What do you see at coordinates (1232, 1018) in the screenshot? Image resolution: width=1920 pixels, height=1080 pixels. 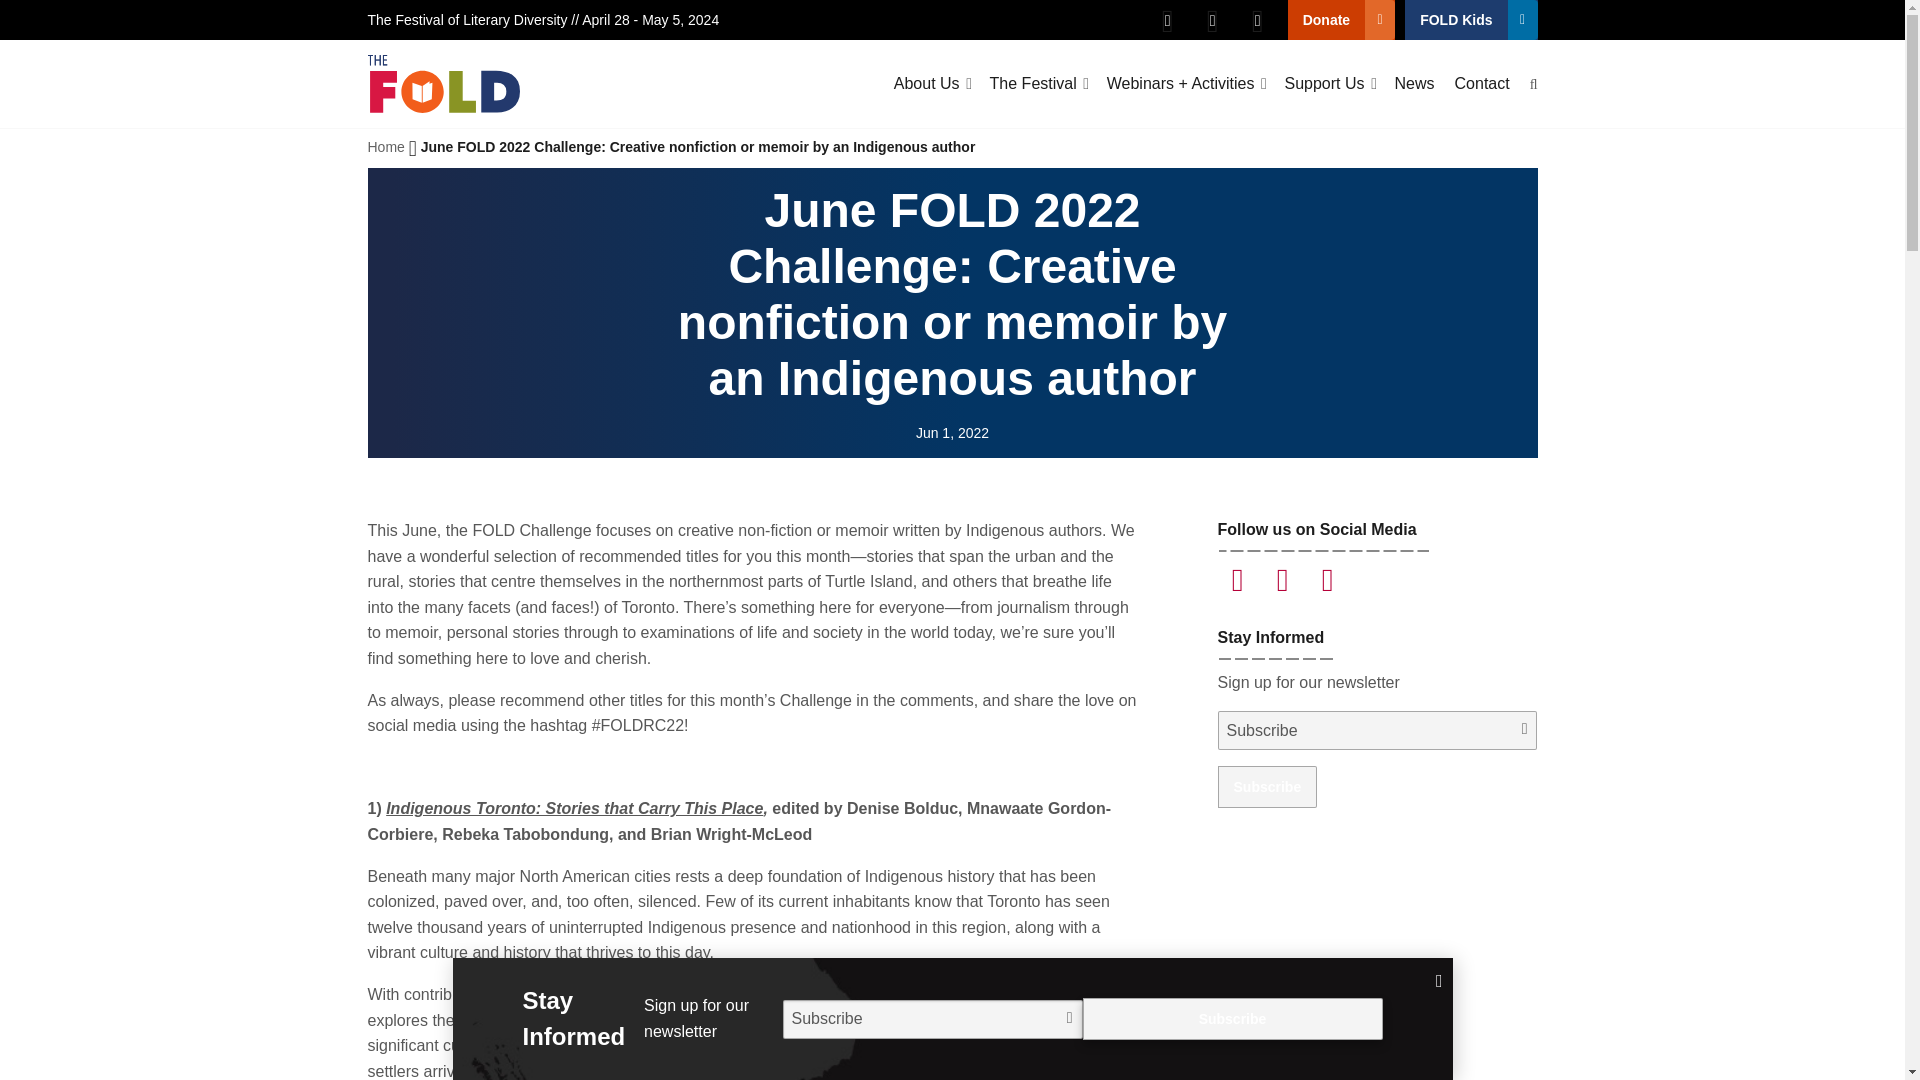 I see `Subscribe` at bounding box center [1232, 1018].